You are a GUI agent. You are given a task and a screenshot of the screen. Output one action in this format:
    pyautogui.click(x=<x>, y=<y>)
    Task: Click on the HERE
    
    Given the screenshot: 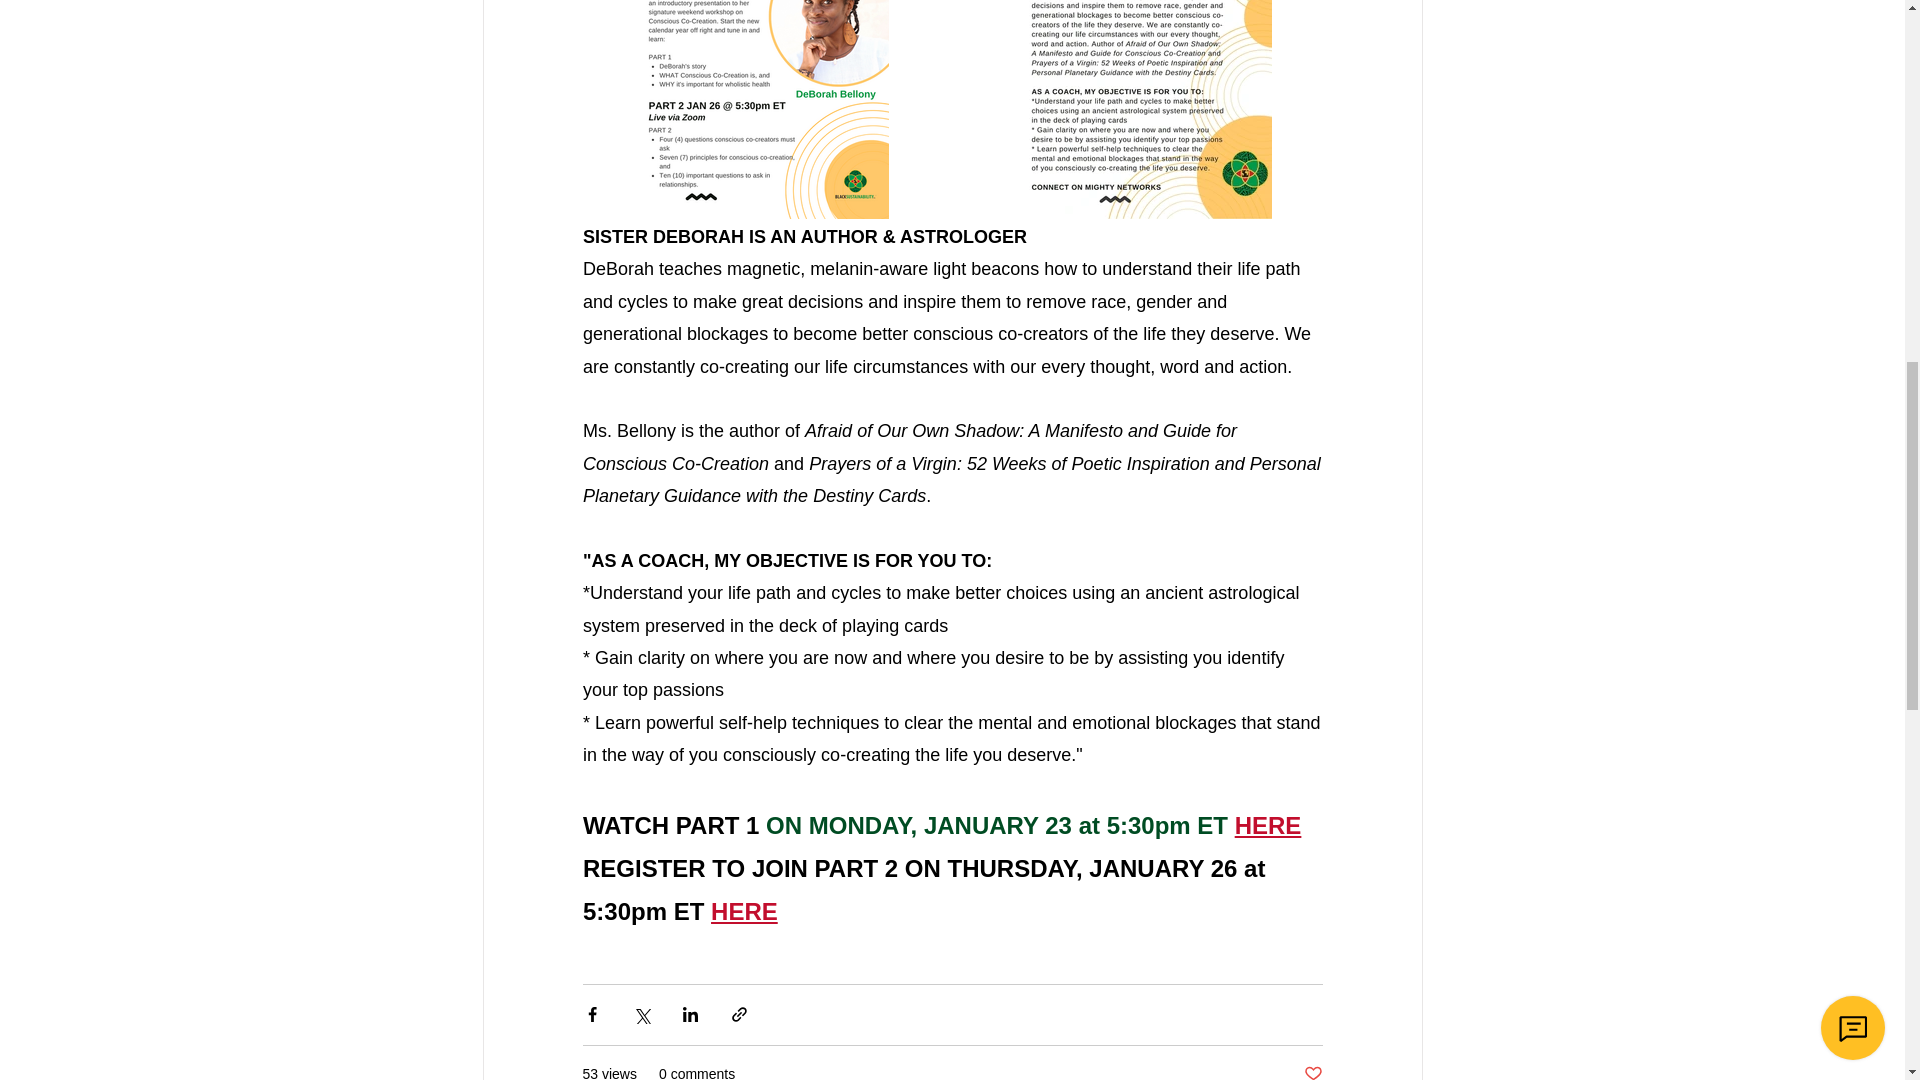 What is the action you would take?
    pyautogui.click(x=744, y=914)
    